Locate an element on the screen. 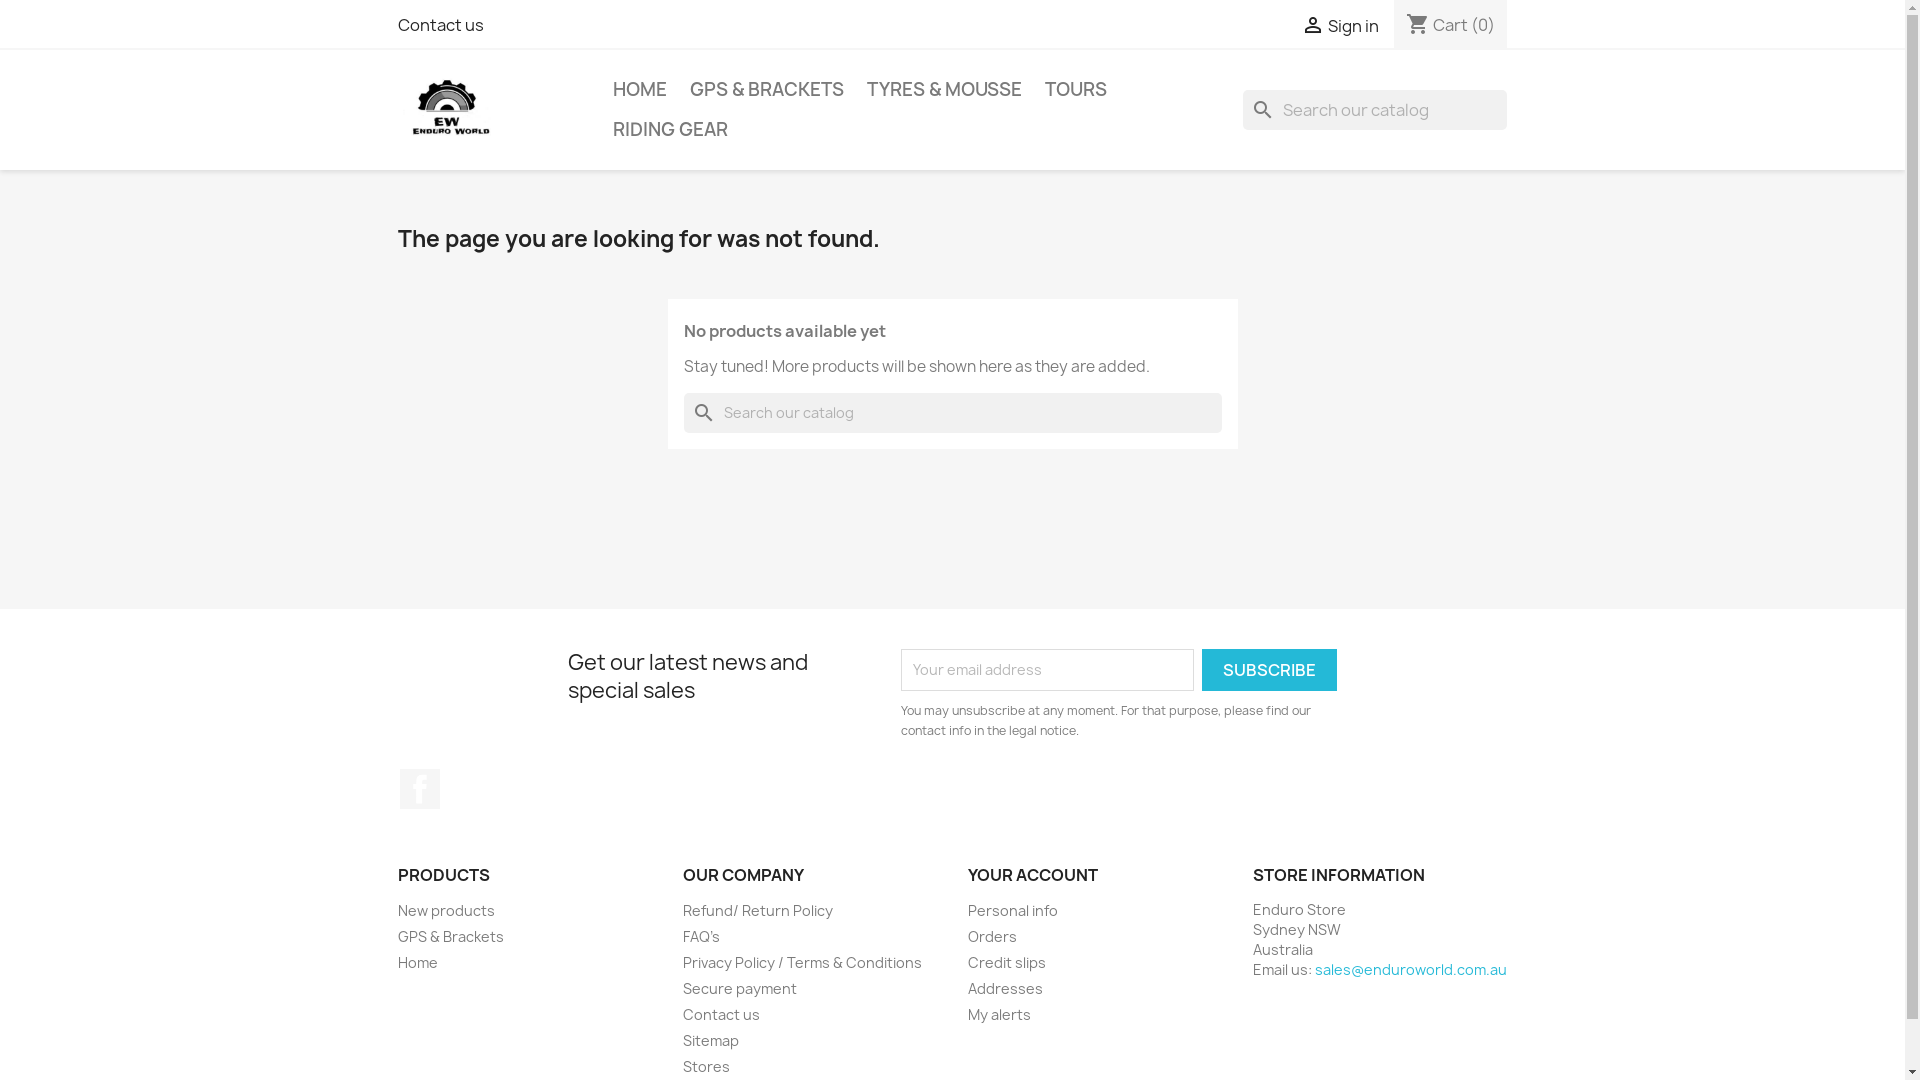 The height and width of the screenshot is (1080, 1920). Contact us is located at coordinates (720, 1014).